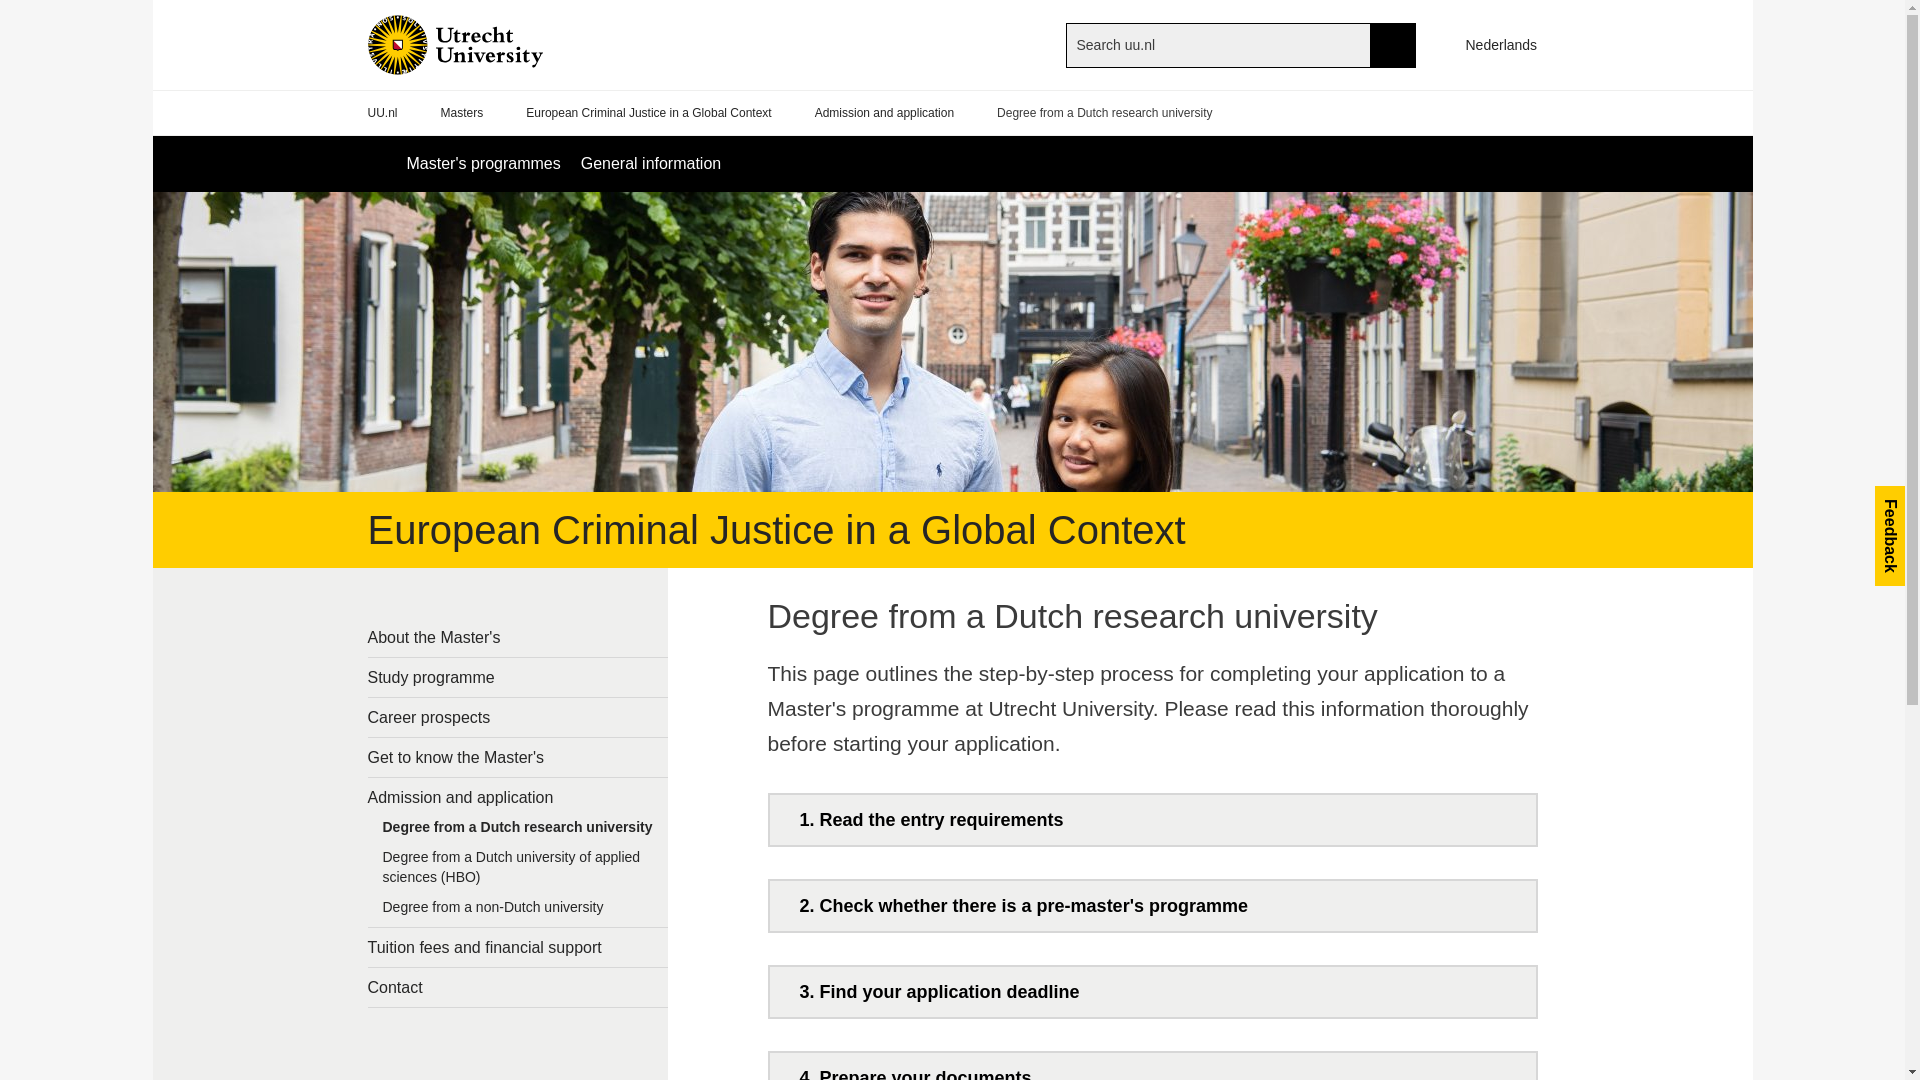  What do you see at coordinates (482, 164) in the screenshot?
I see `Master's programmes` at bounding box center [482, 164].